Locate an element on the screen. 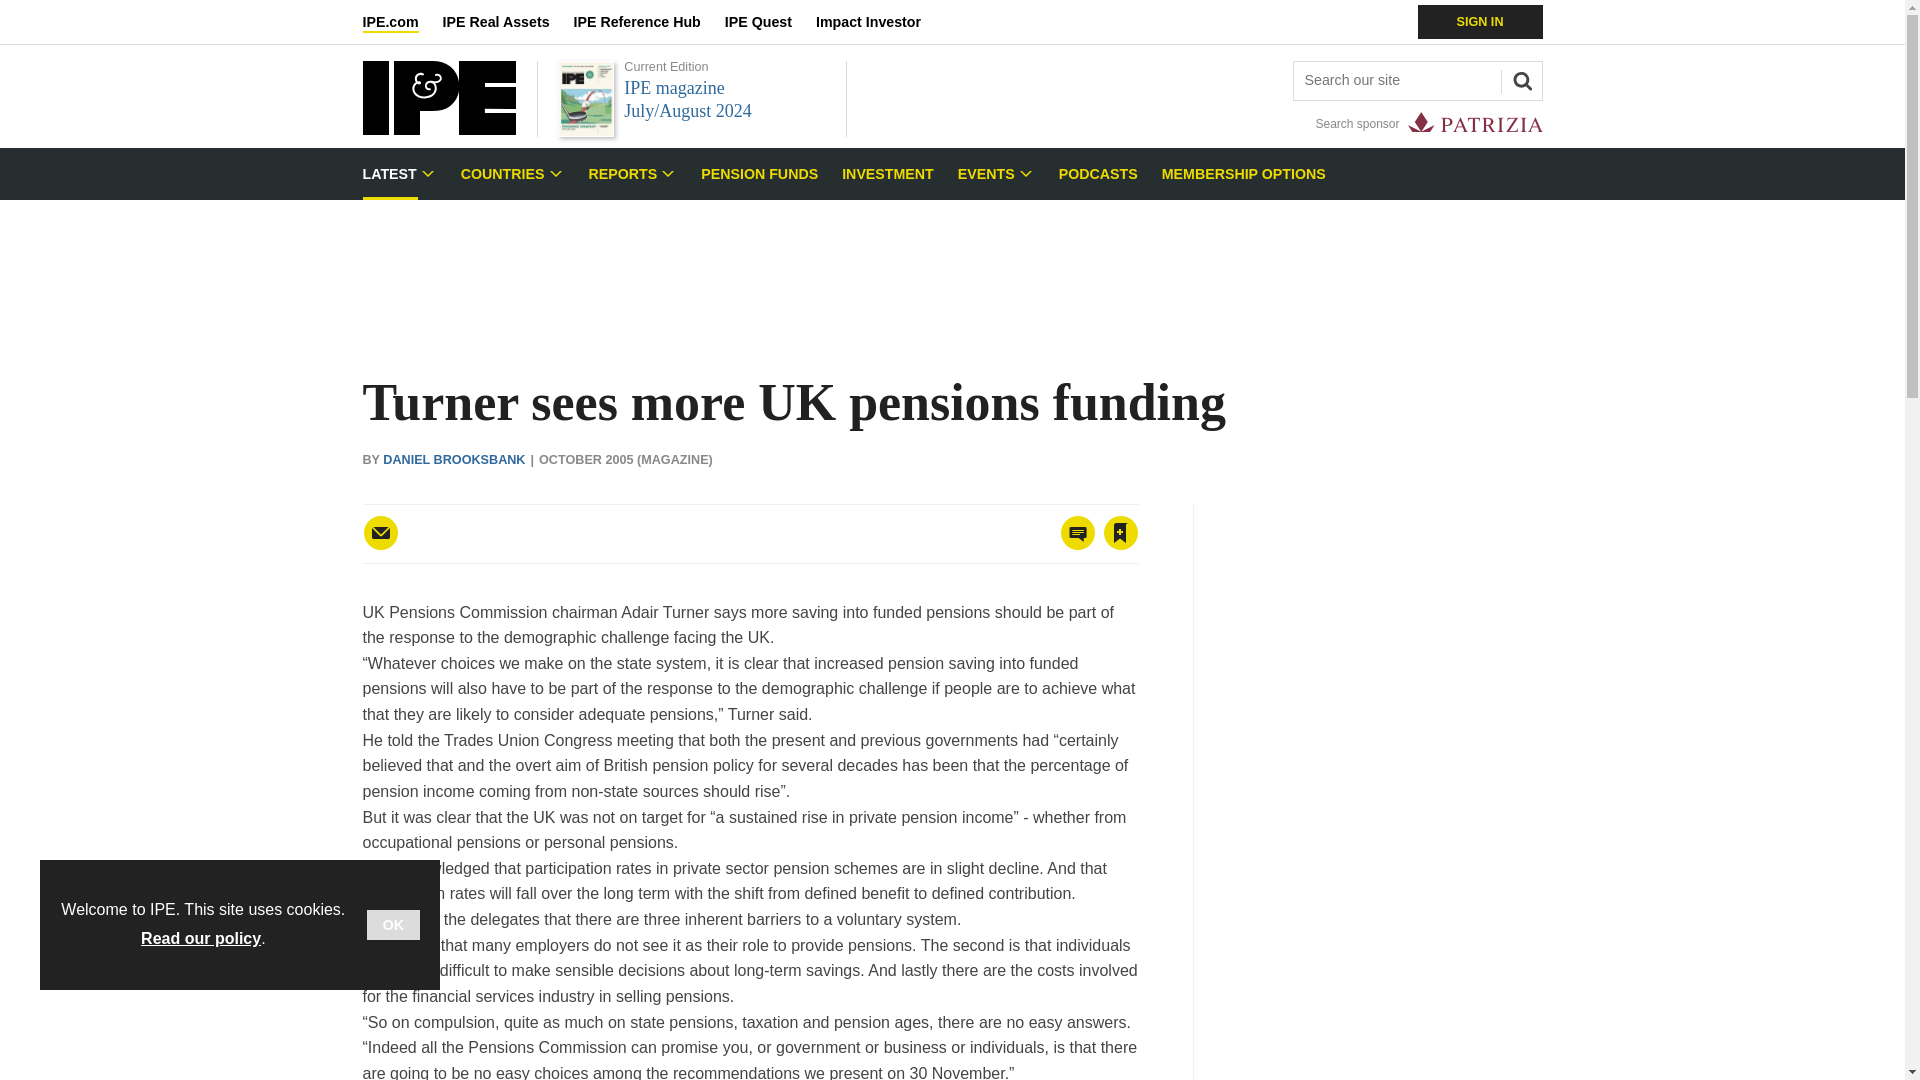 The width and height of the screenshot is (1920, 1080). IPE Quest is located at coordinates (770, 22).